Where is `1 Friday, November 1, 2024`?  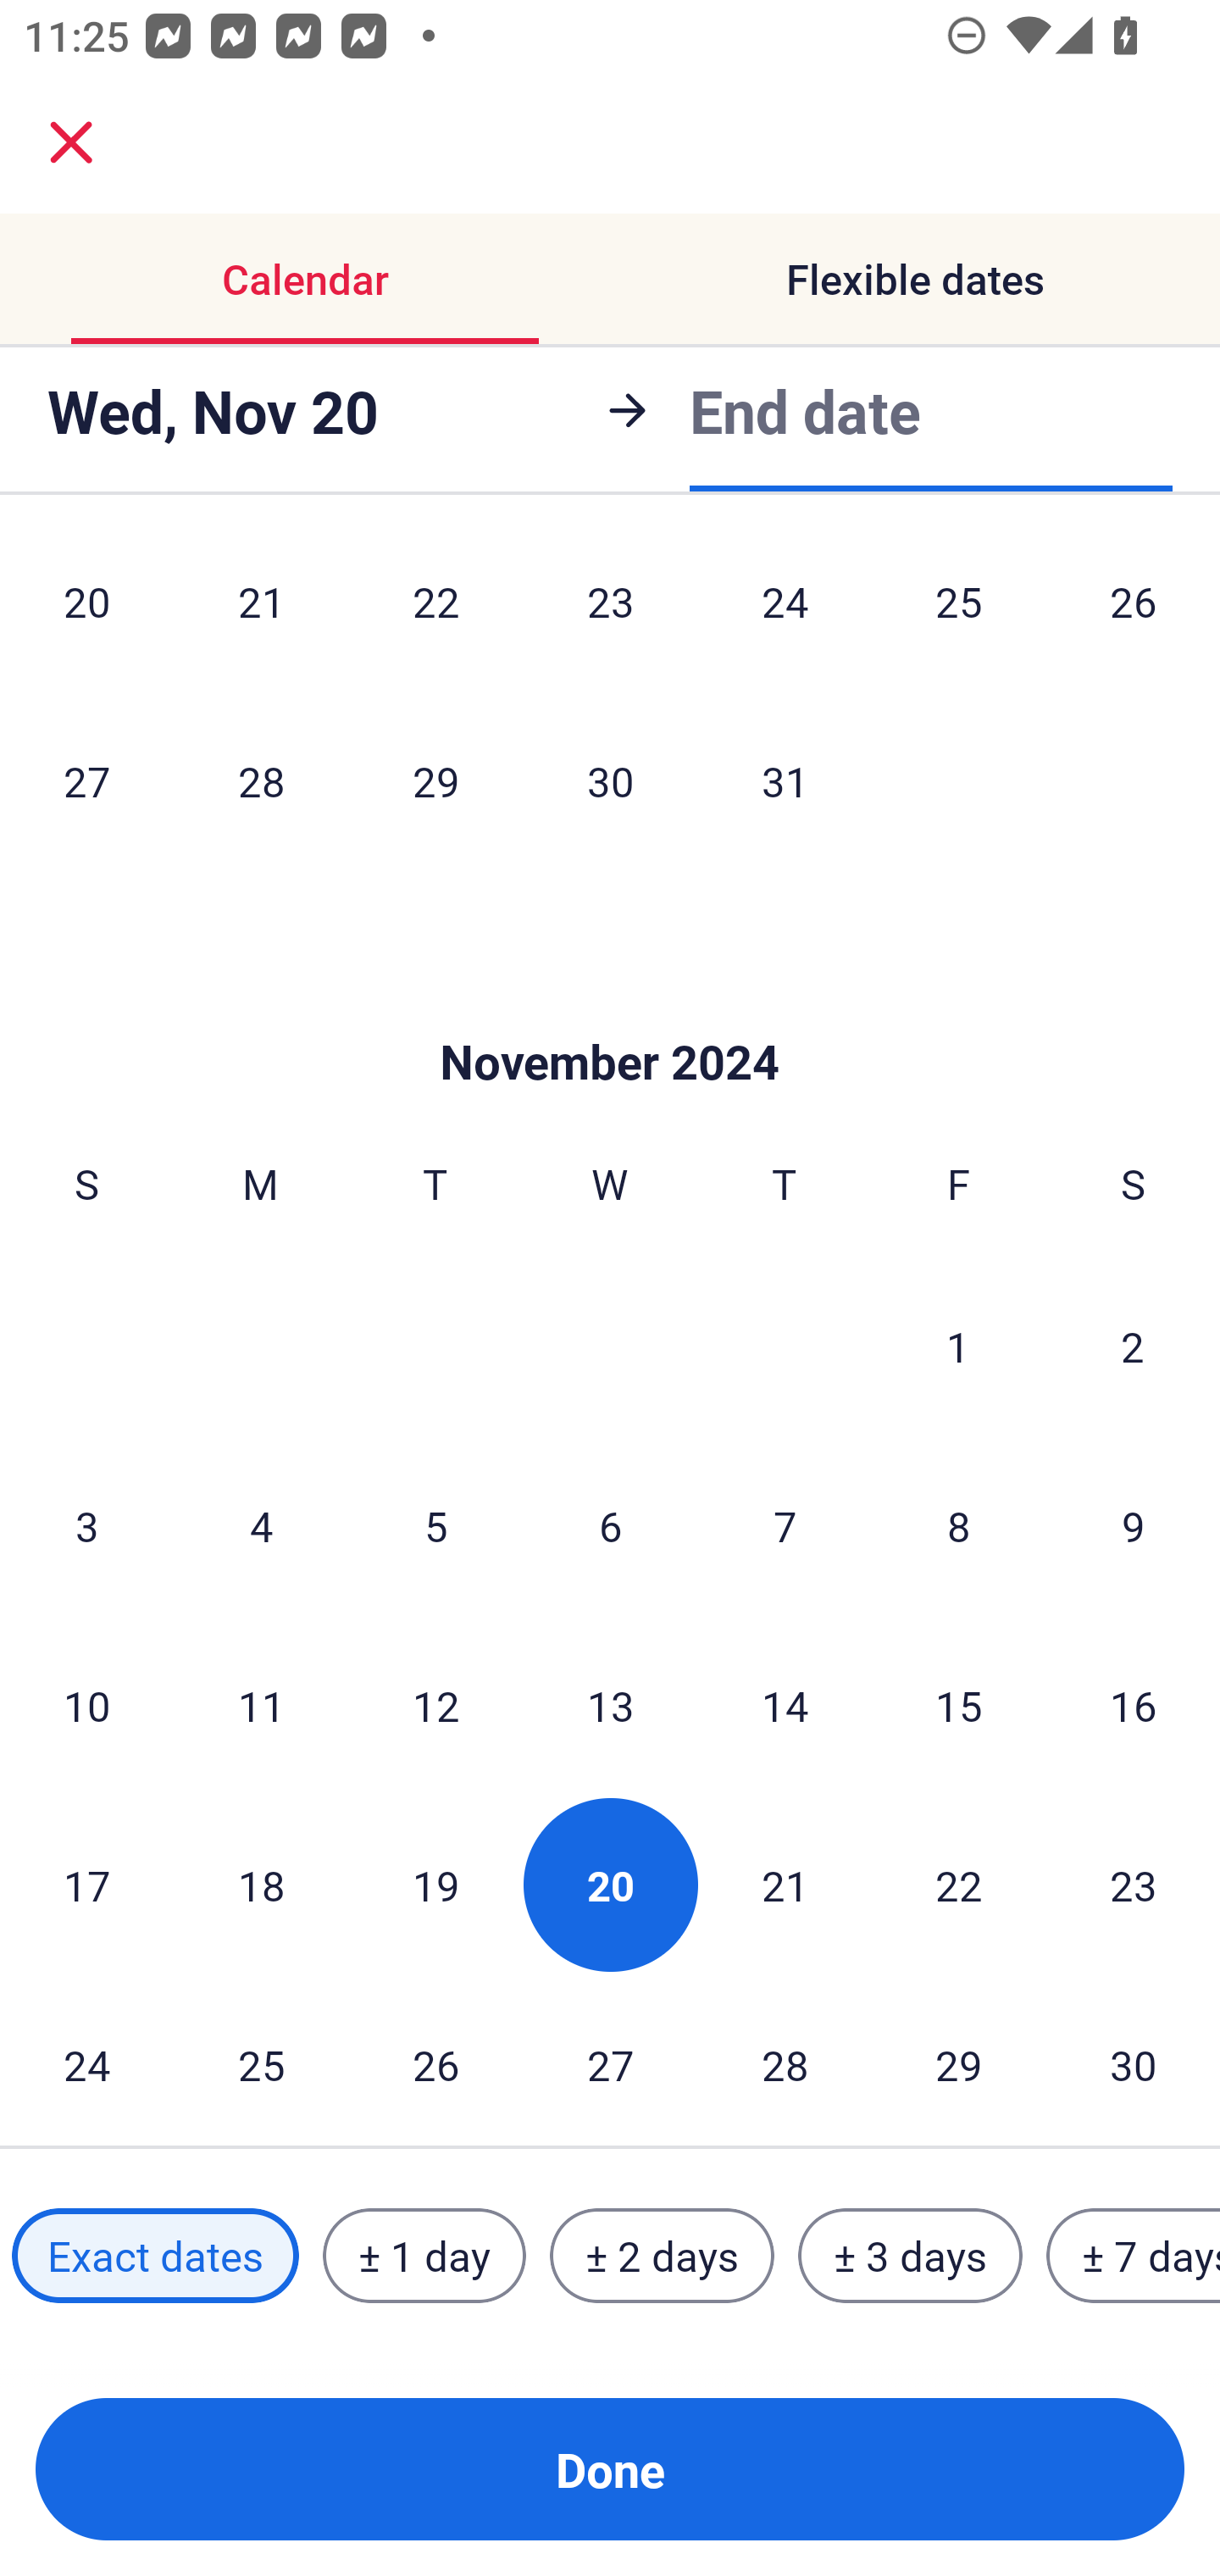
1 Friday, November 1, 2024 is located at coordinates (958, 1346).